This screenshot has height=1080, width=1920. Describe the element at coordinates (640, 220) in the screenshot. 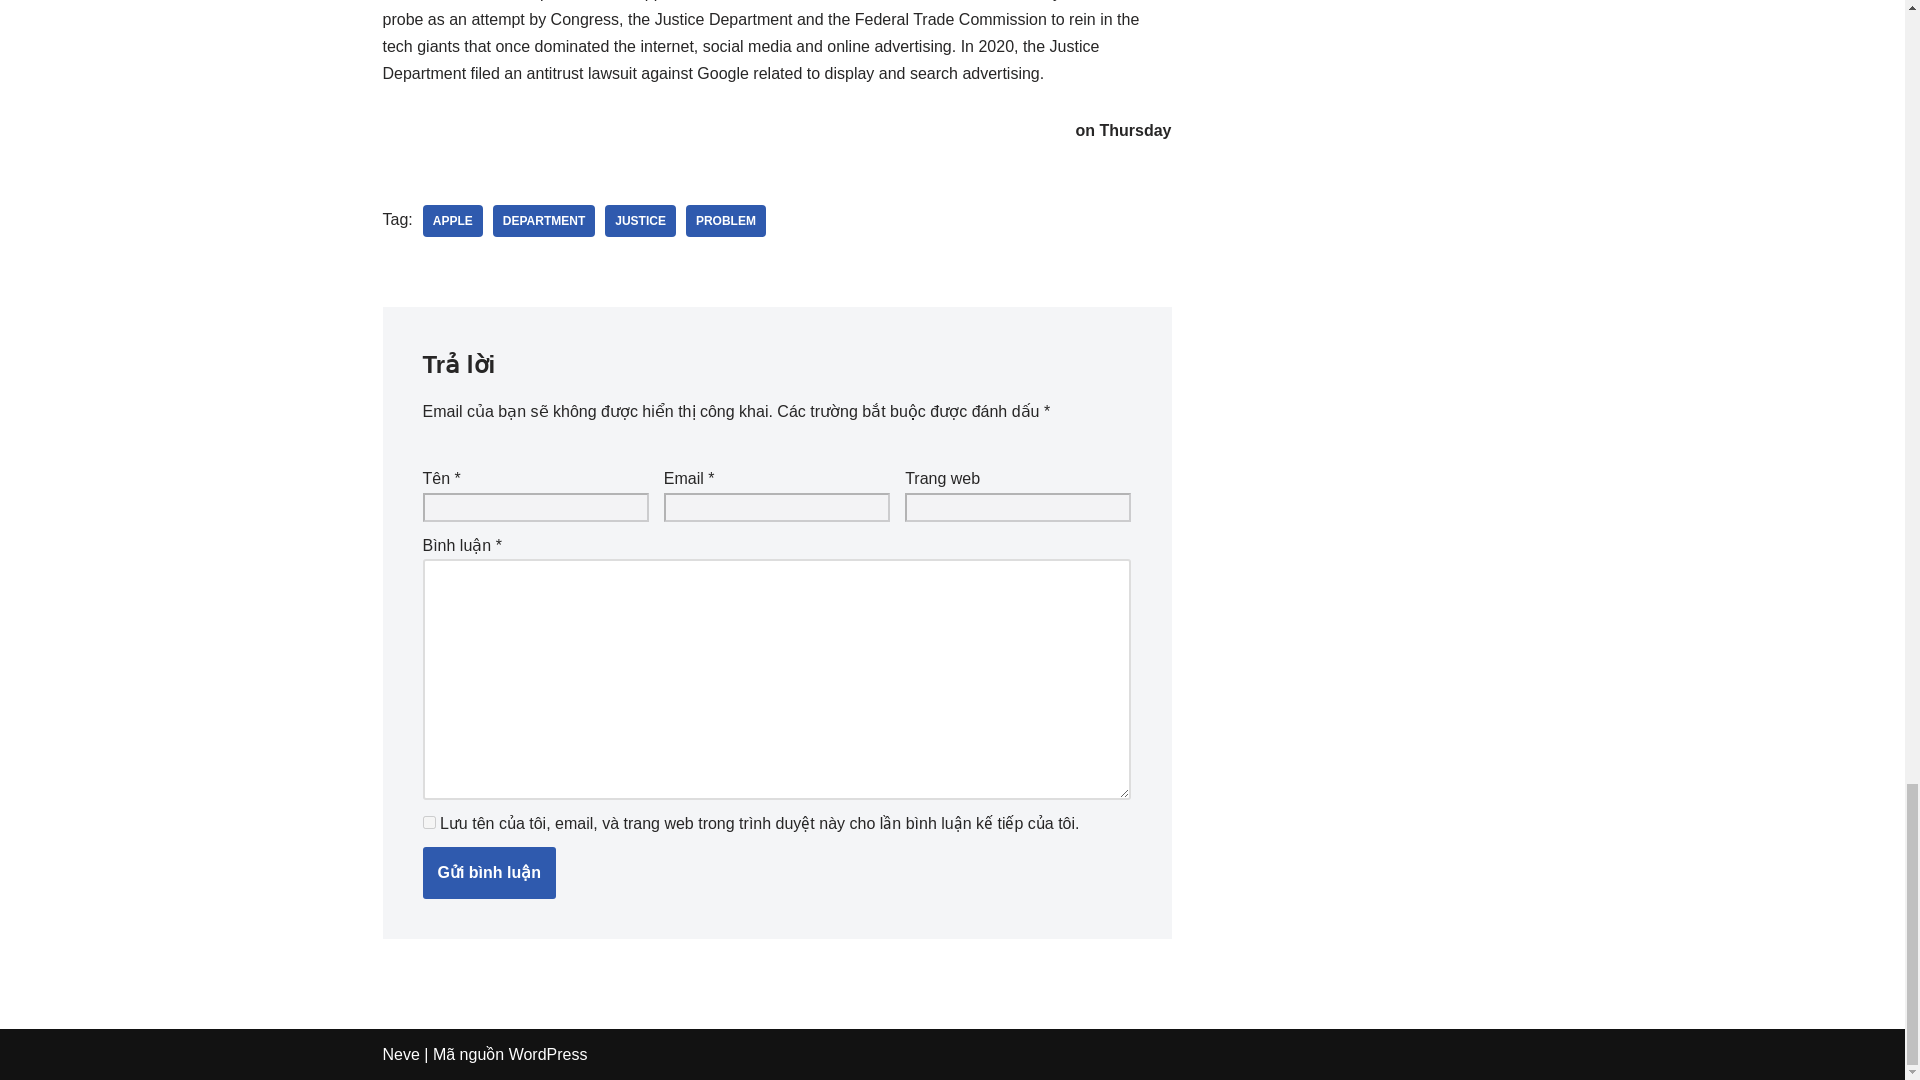

I see `Justice` at that location.